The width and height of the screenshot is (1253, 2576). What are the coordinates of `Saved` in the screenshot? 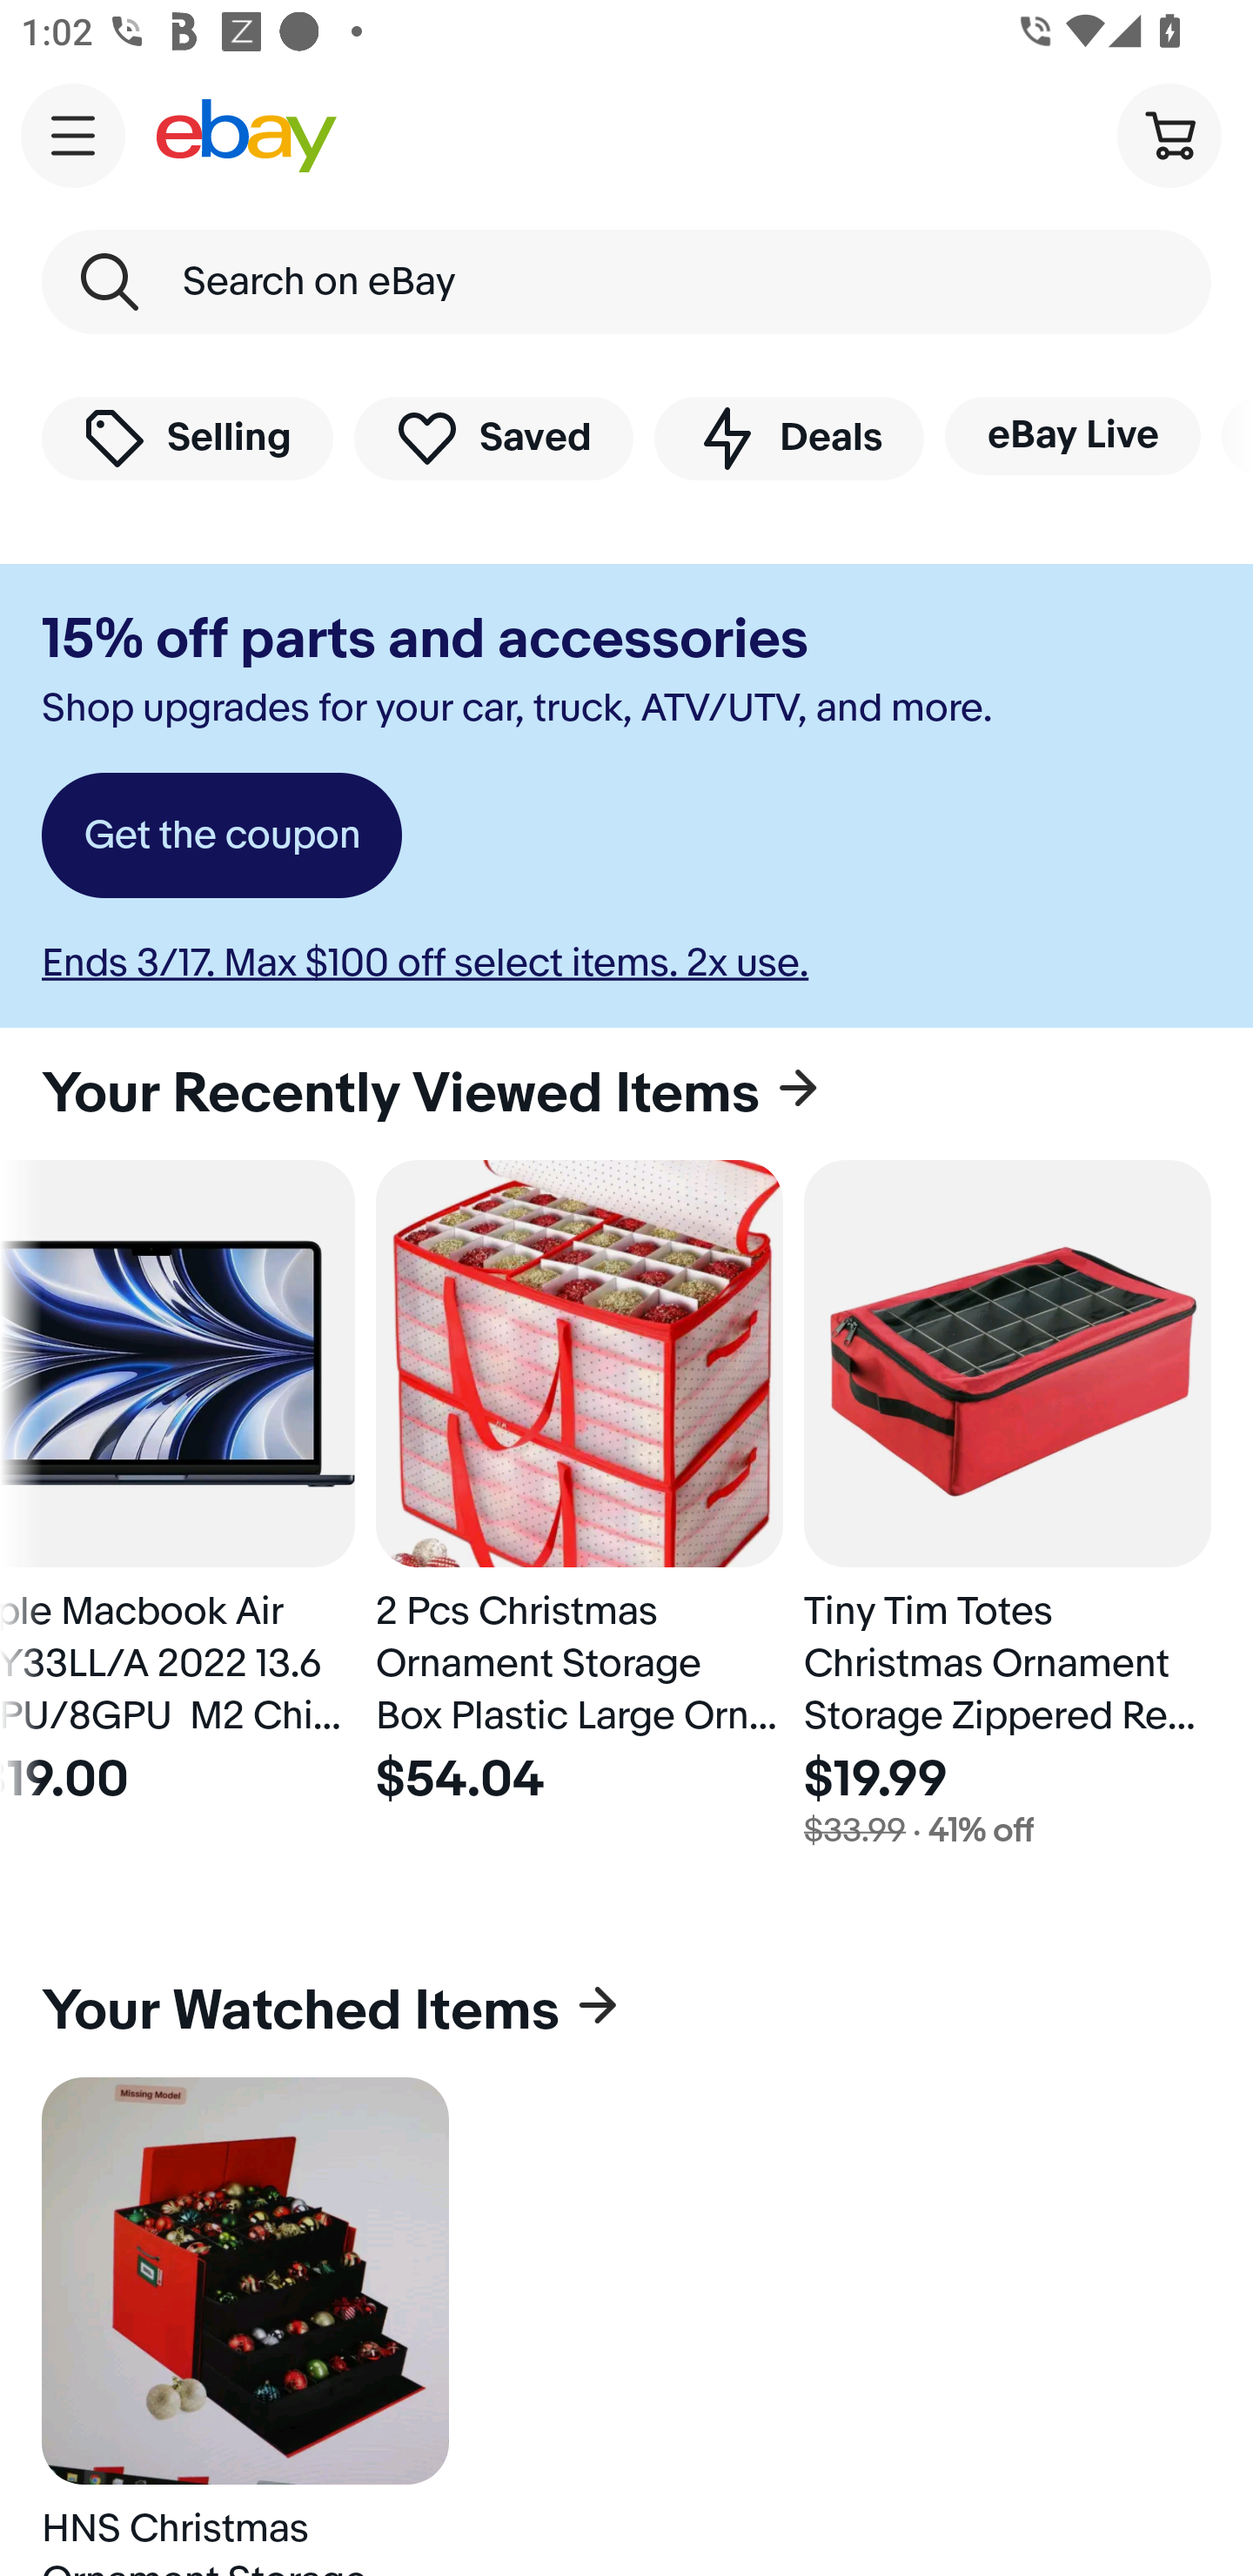 It's located at (494, 437).